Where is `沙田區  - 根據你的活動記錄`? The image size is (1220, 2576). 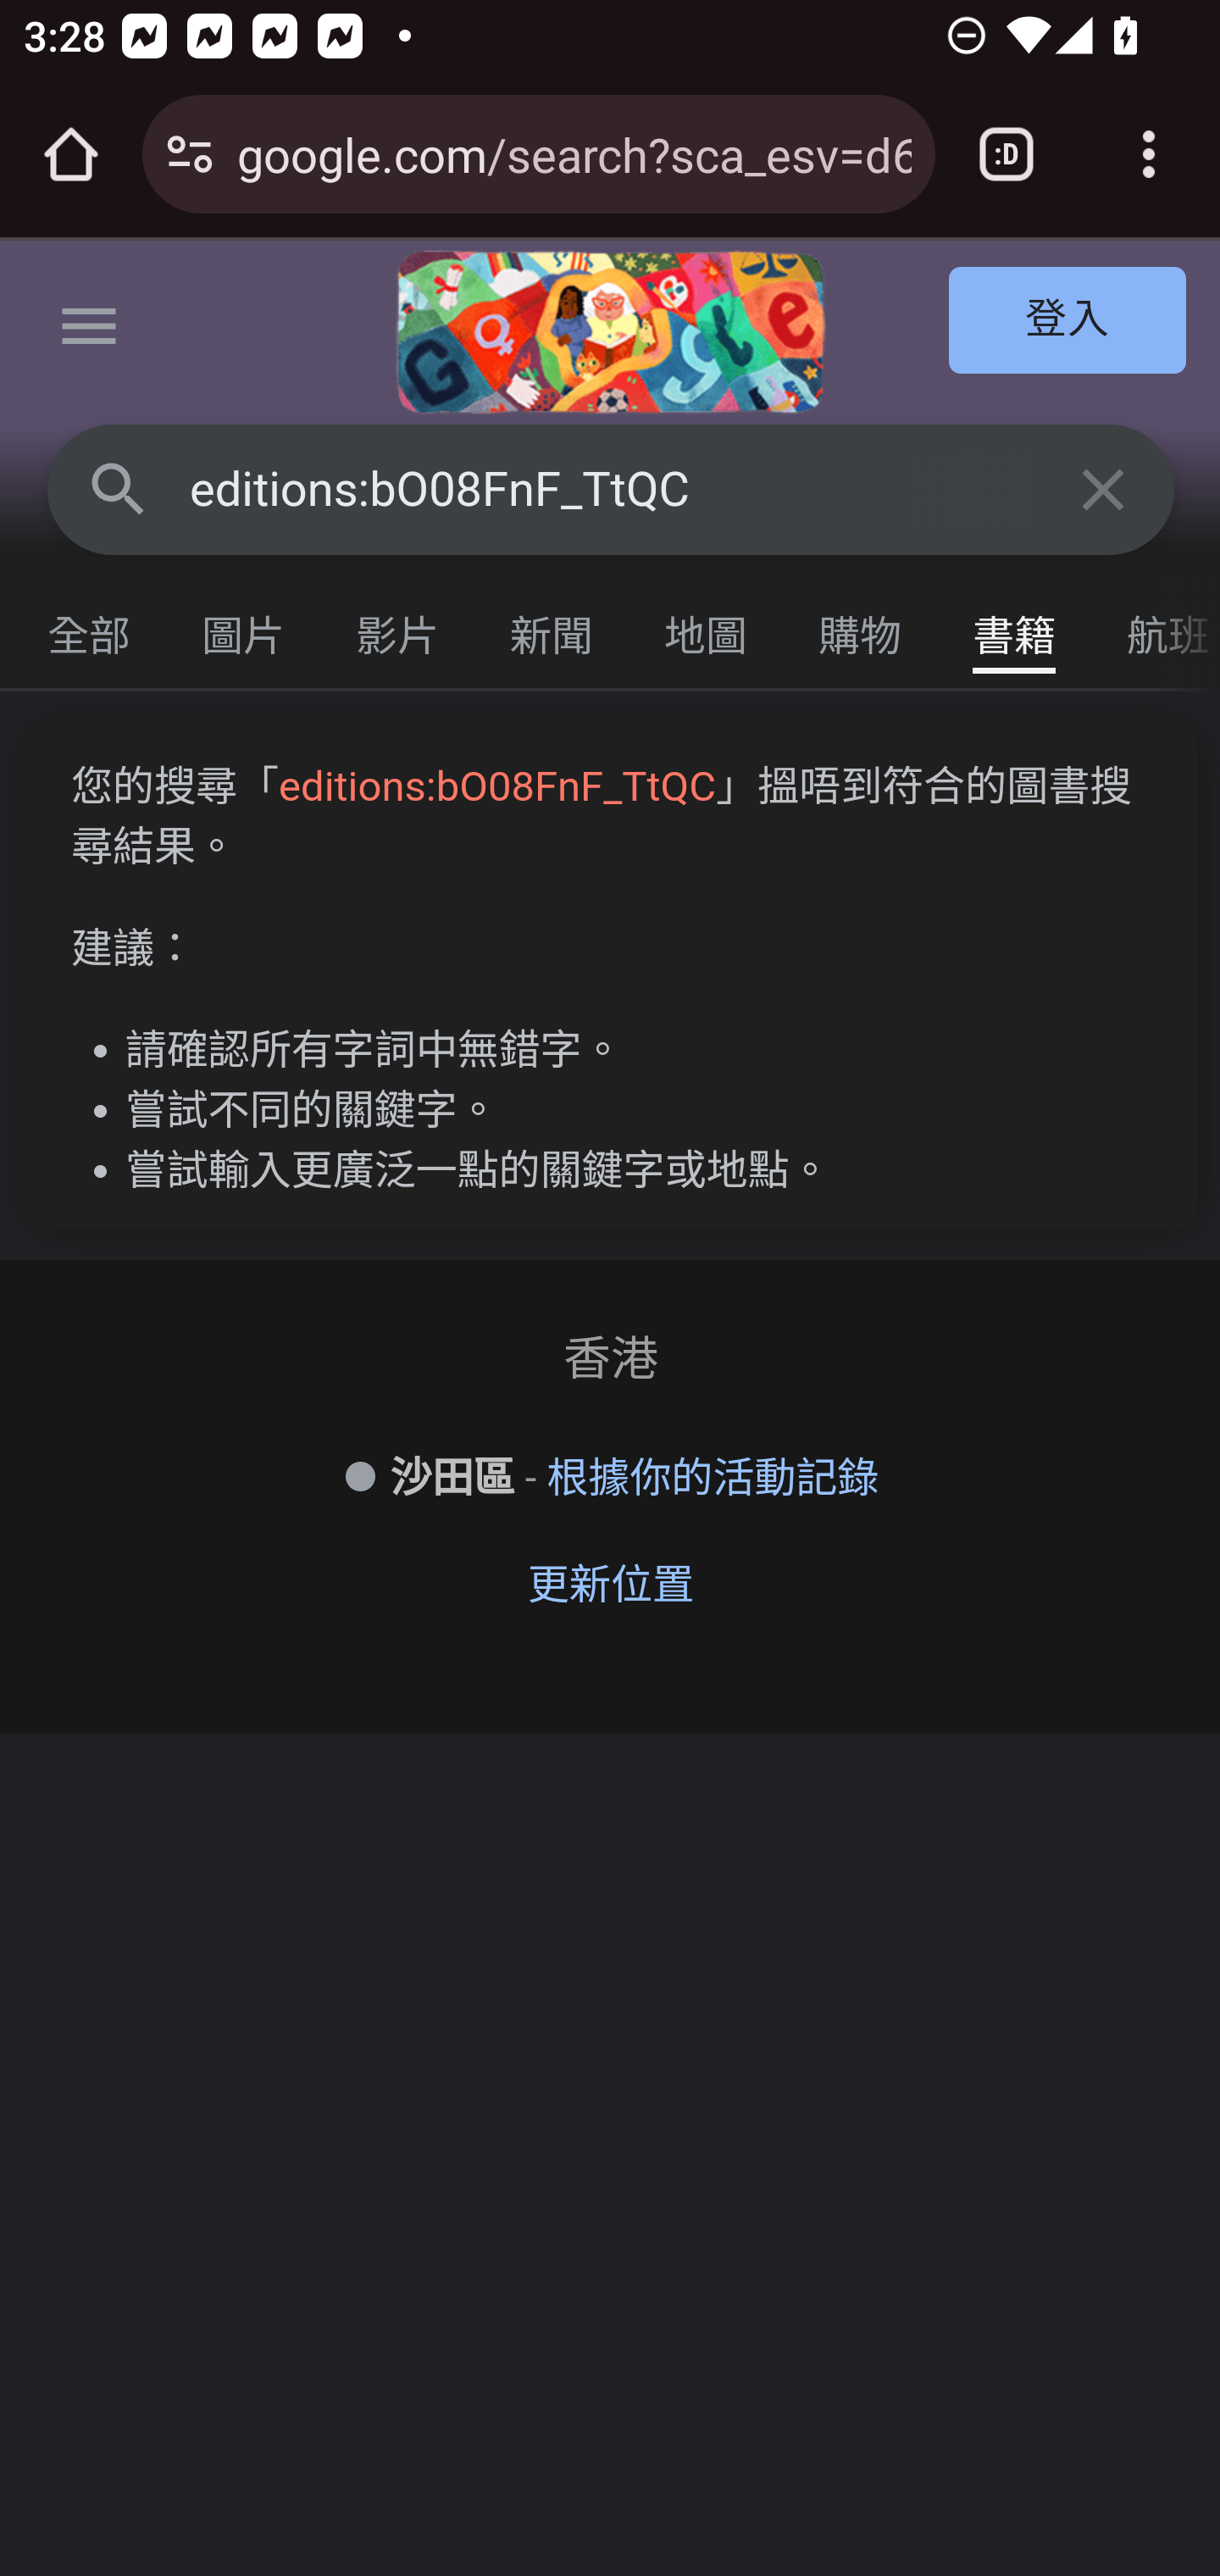
沙田區  - 根據你的活動記錄 is located at coordinates (610, 1478).